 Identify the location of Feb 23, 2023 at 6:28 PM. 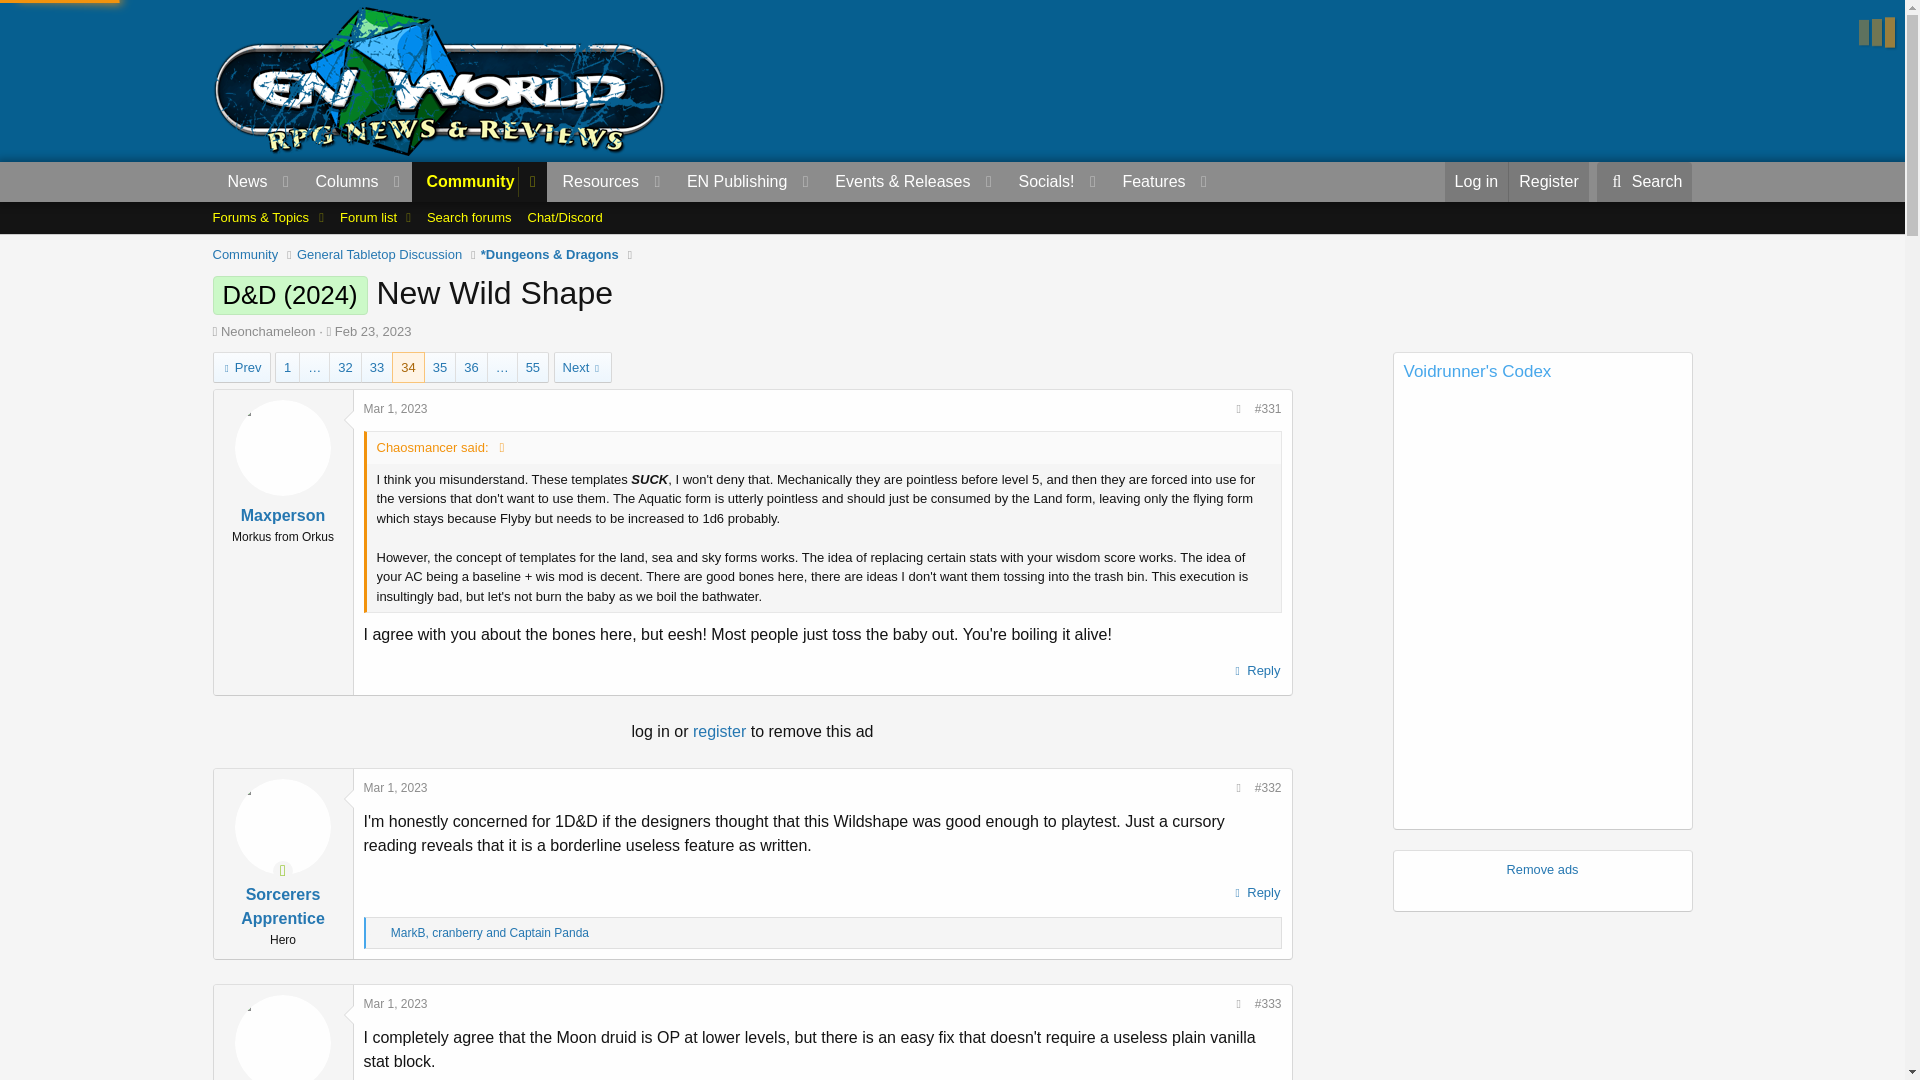
(373, 332).